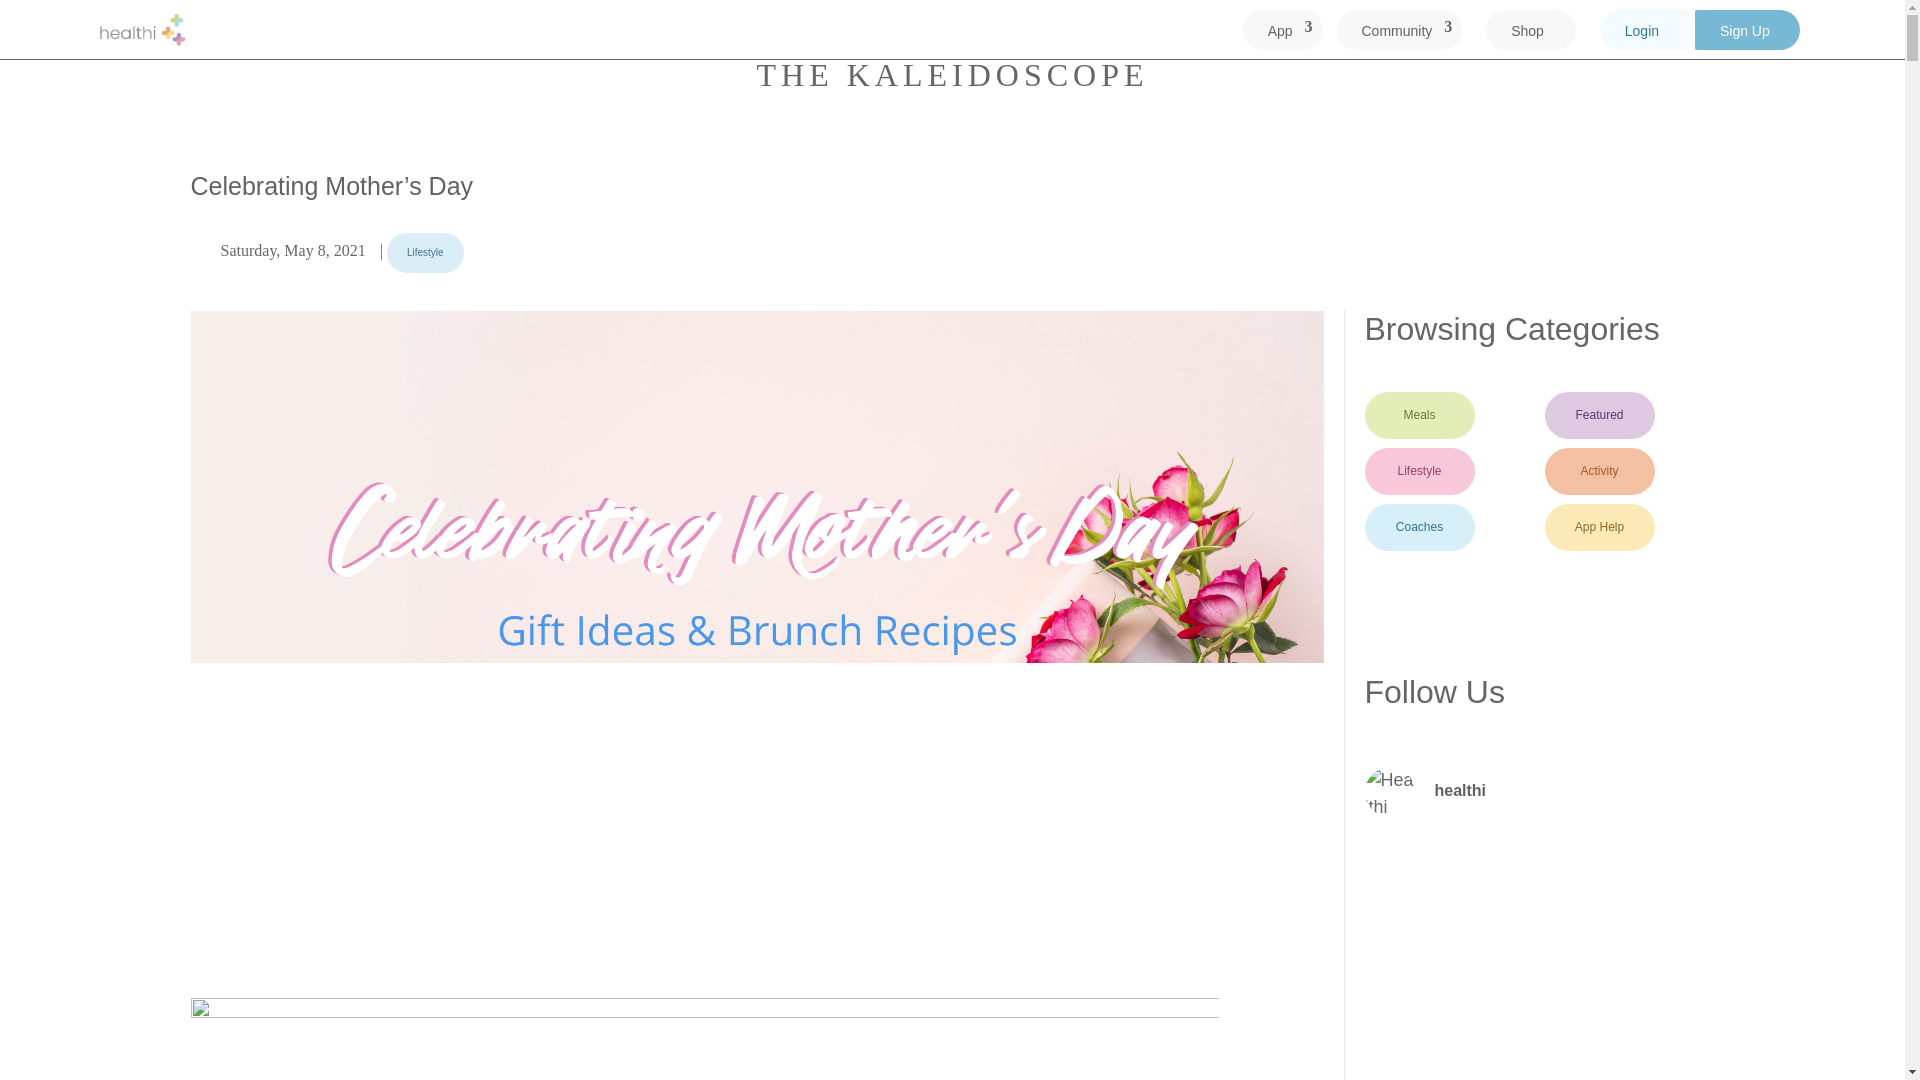 This screenshot has width=1920, height=1080. Describe the element at coordinates (1418, 415) in the screenshot. I see `Meals` at that location.